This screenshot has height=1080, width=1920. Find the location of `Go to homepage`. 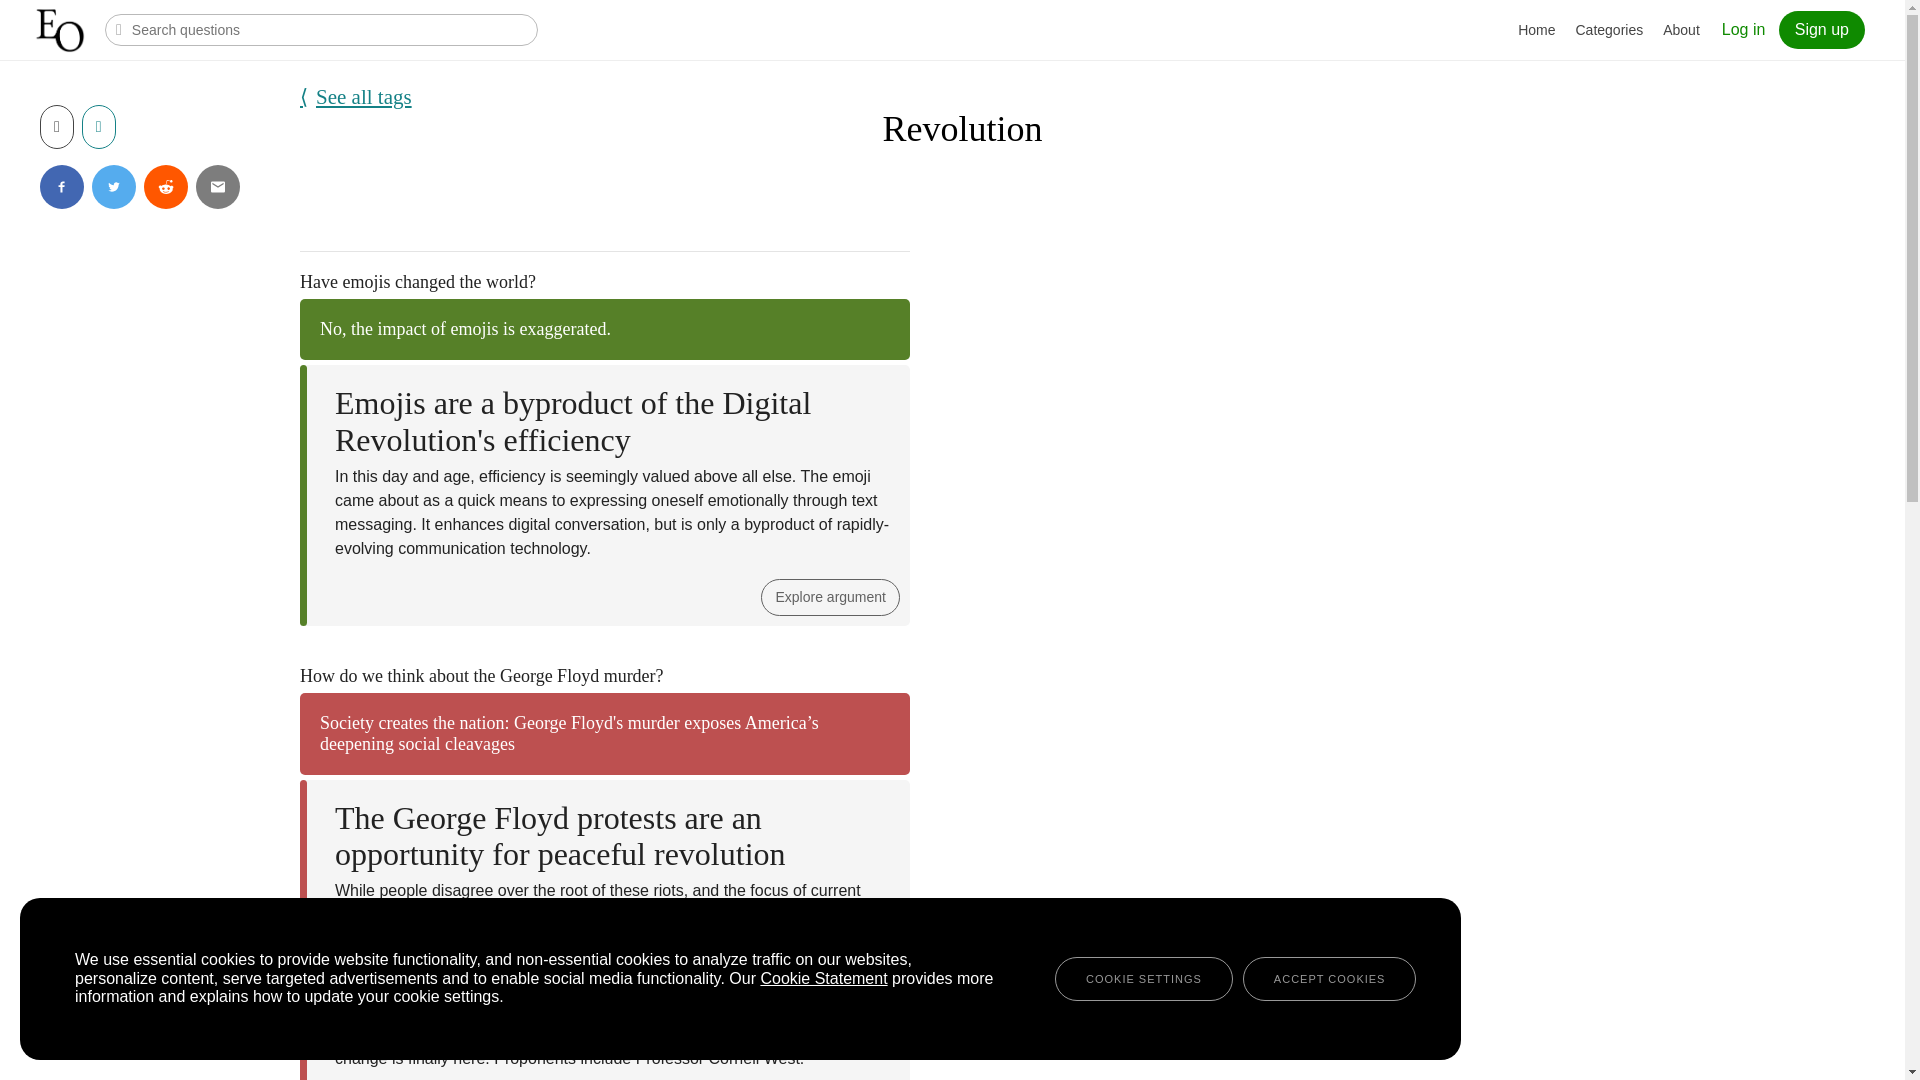

Go to homepage is located at coordinates (62, 30).